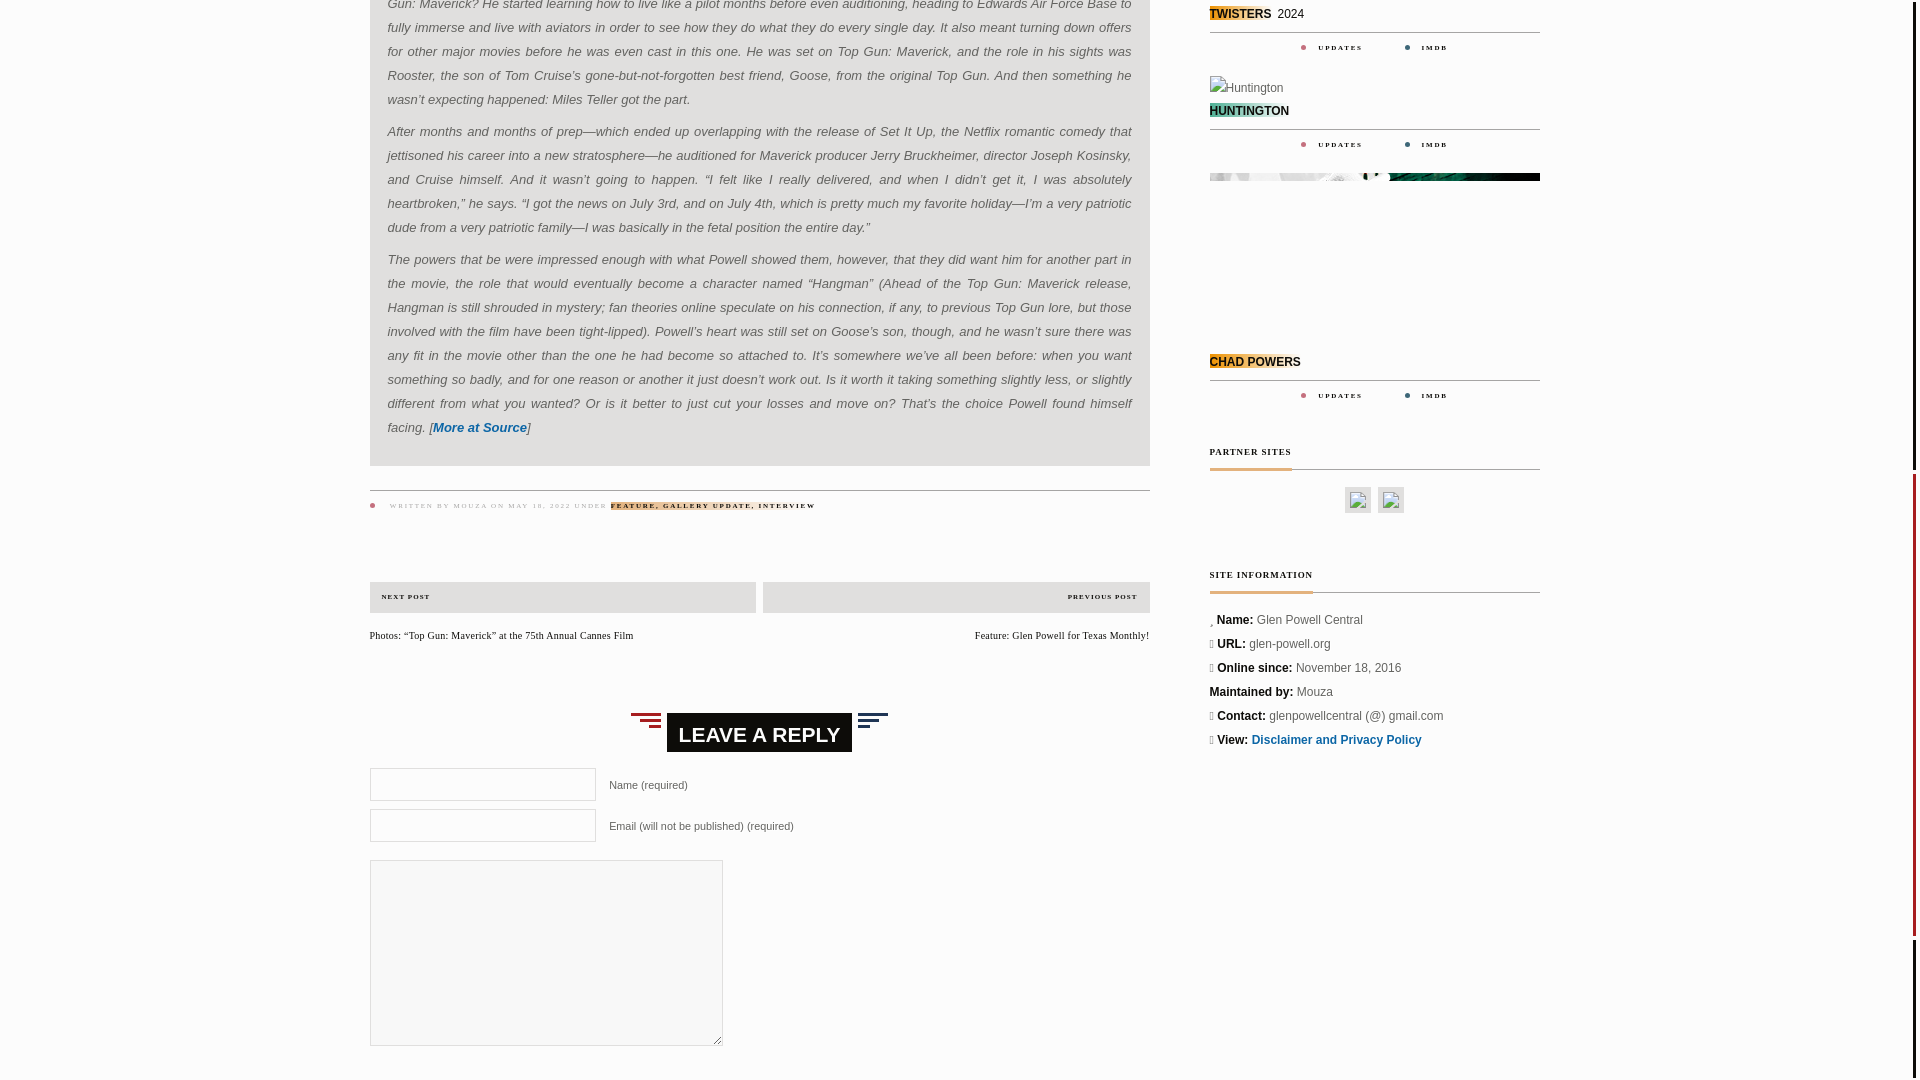 This screenshot has width=1920, height=1080. What do you see at coordinates (1434, 396) in the screenshot?
I see `IMDb` at bounding box center [1434, 396].